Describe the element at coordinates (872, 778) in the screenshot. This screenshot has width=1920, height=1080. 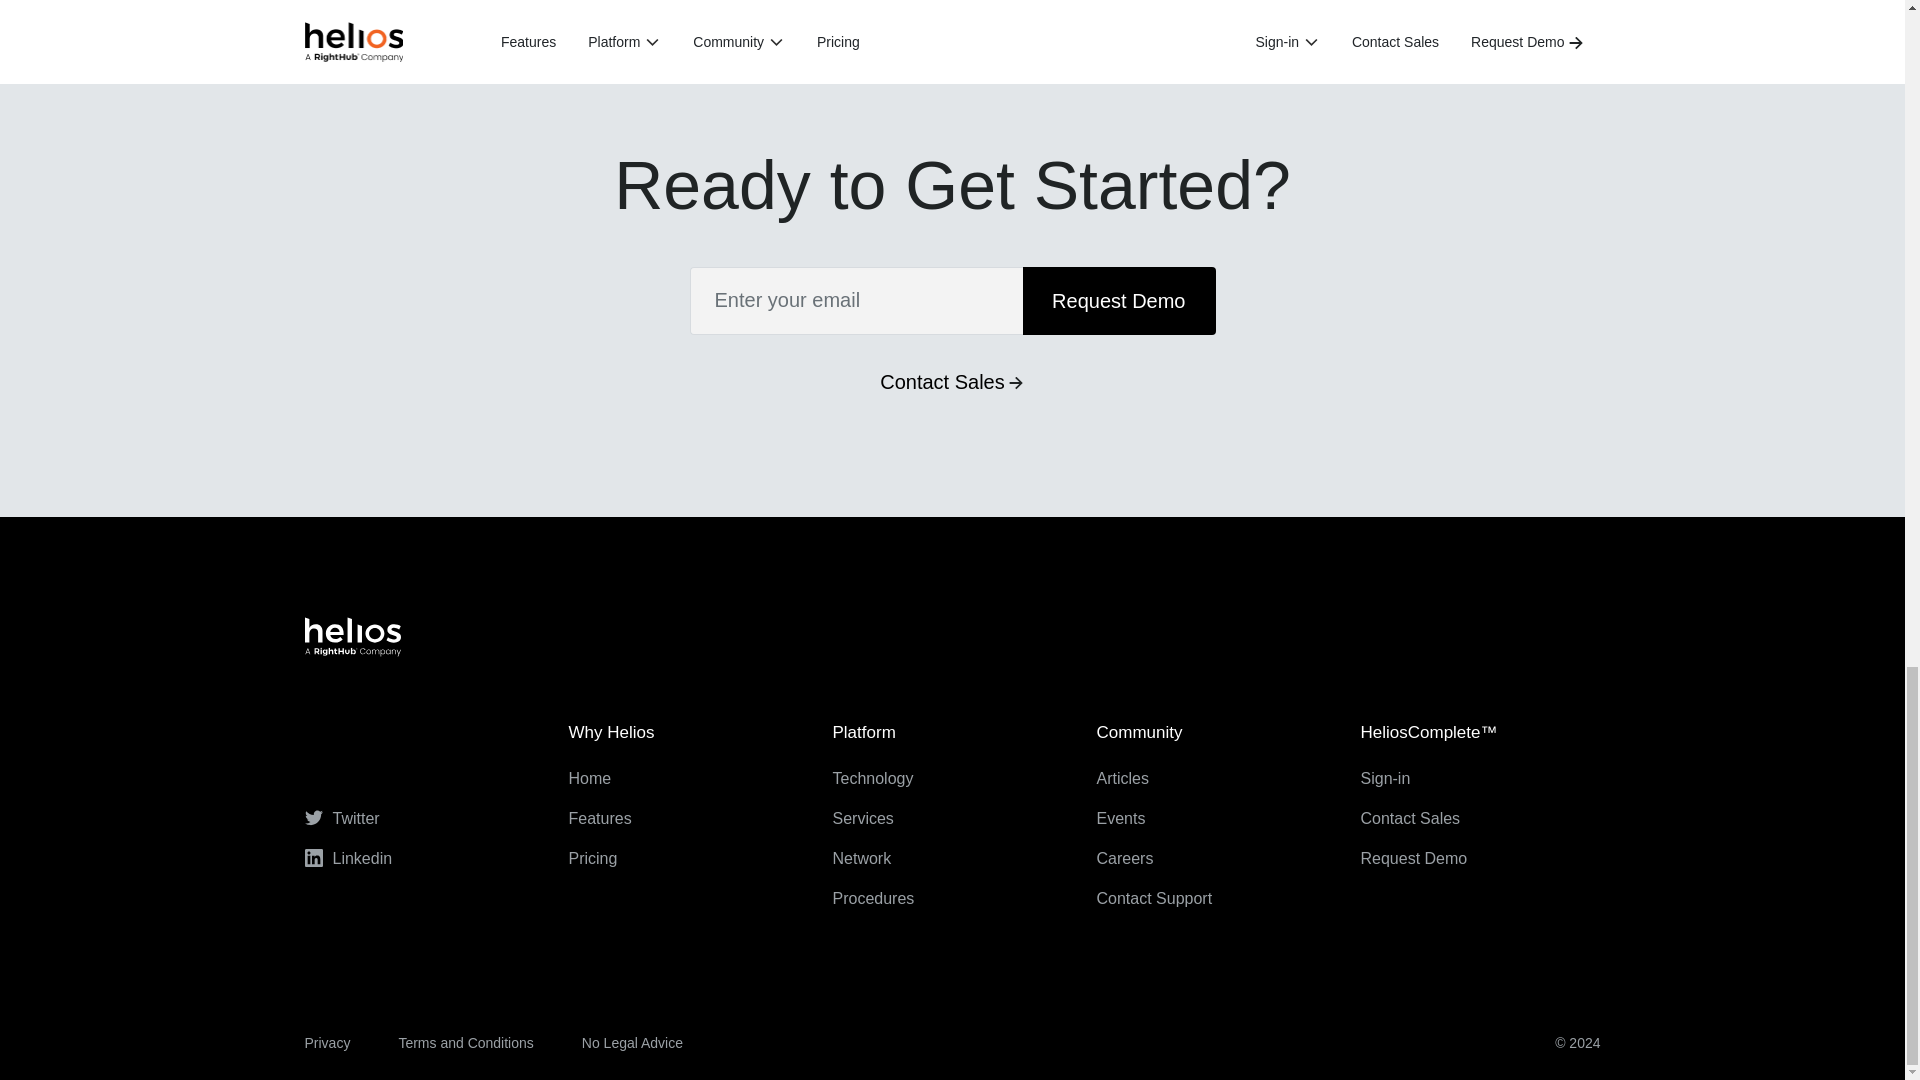
I see `Technology` at that location.